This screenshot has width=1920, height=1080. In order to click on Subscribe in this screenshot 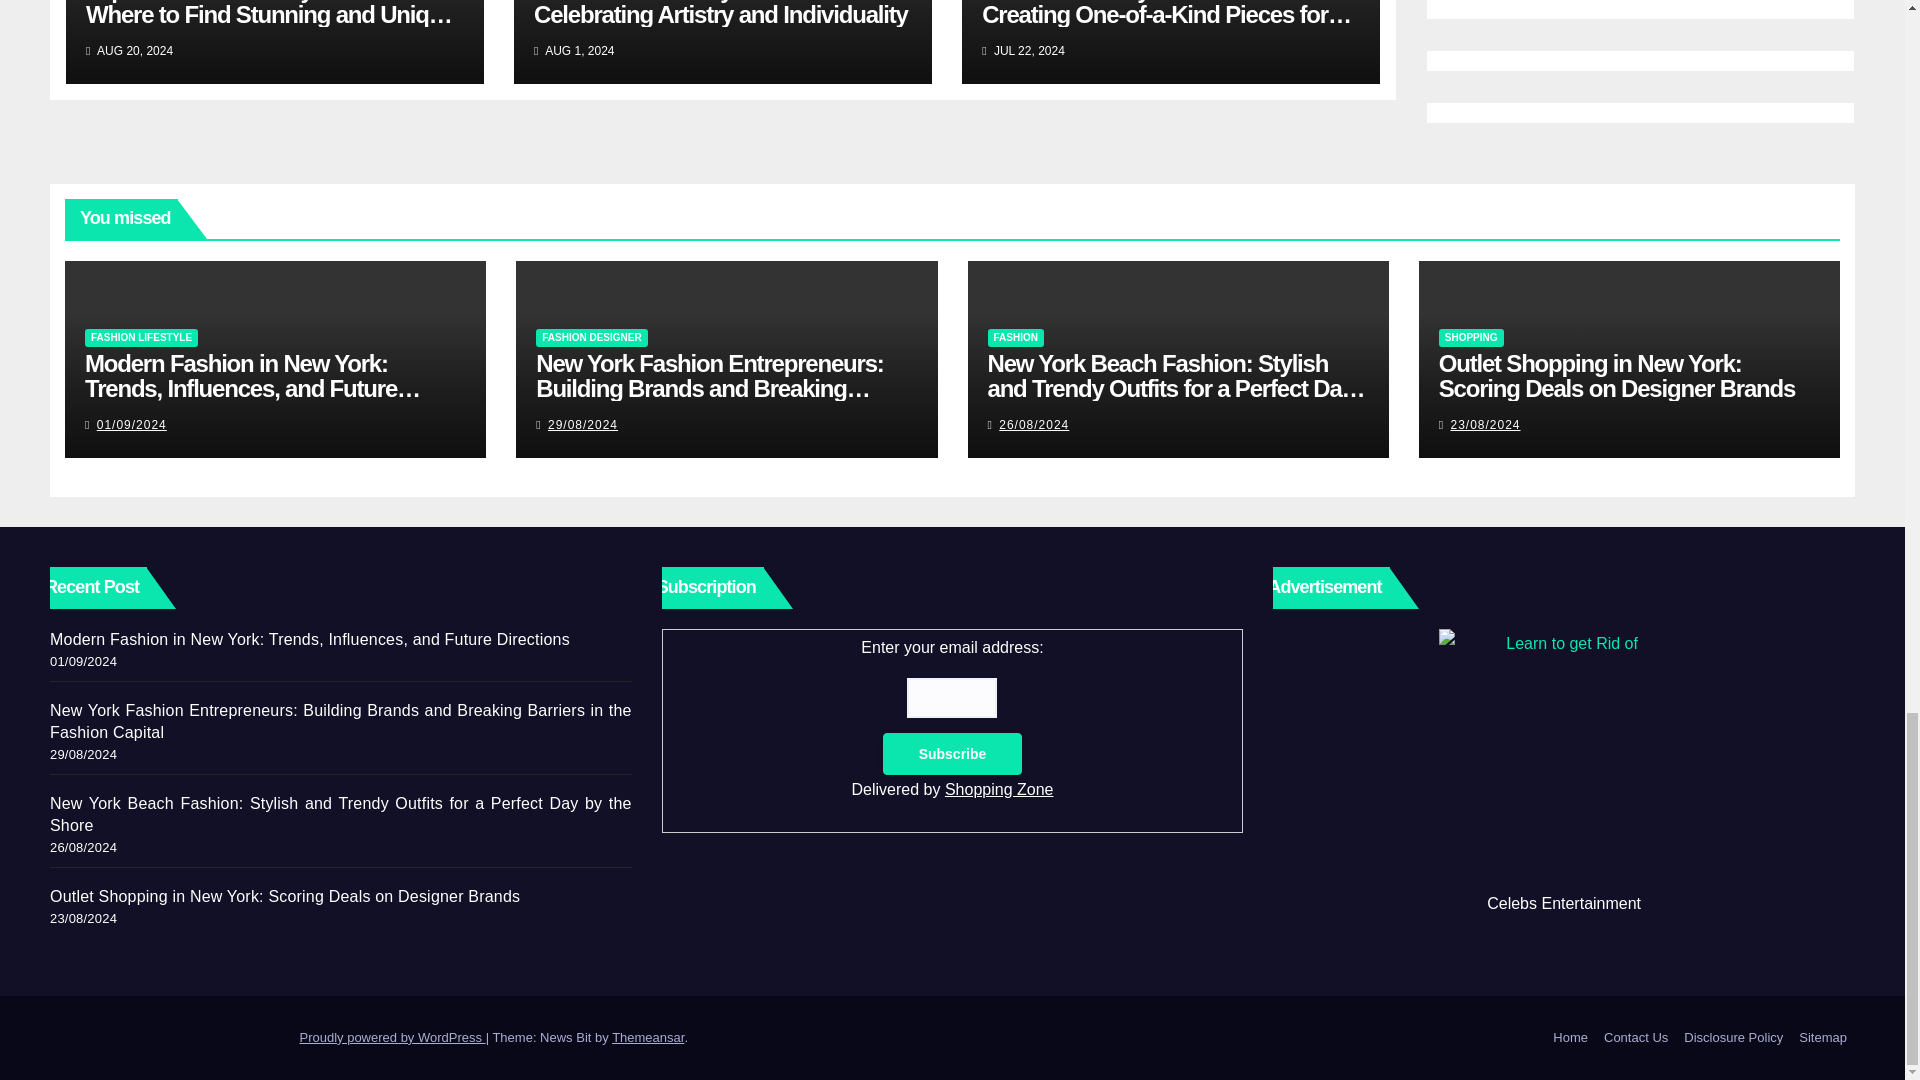, I will do `click(953, 754)`.